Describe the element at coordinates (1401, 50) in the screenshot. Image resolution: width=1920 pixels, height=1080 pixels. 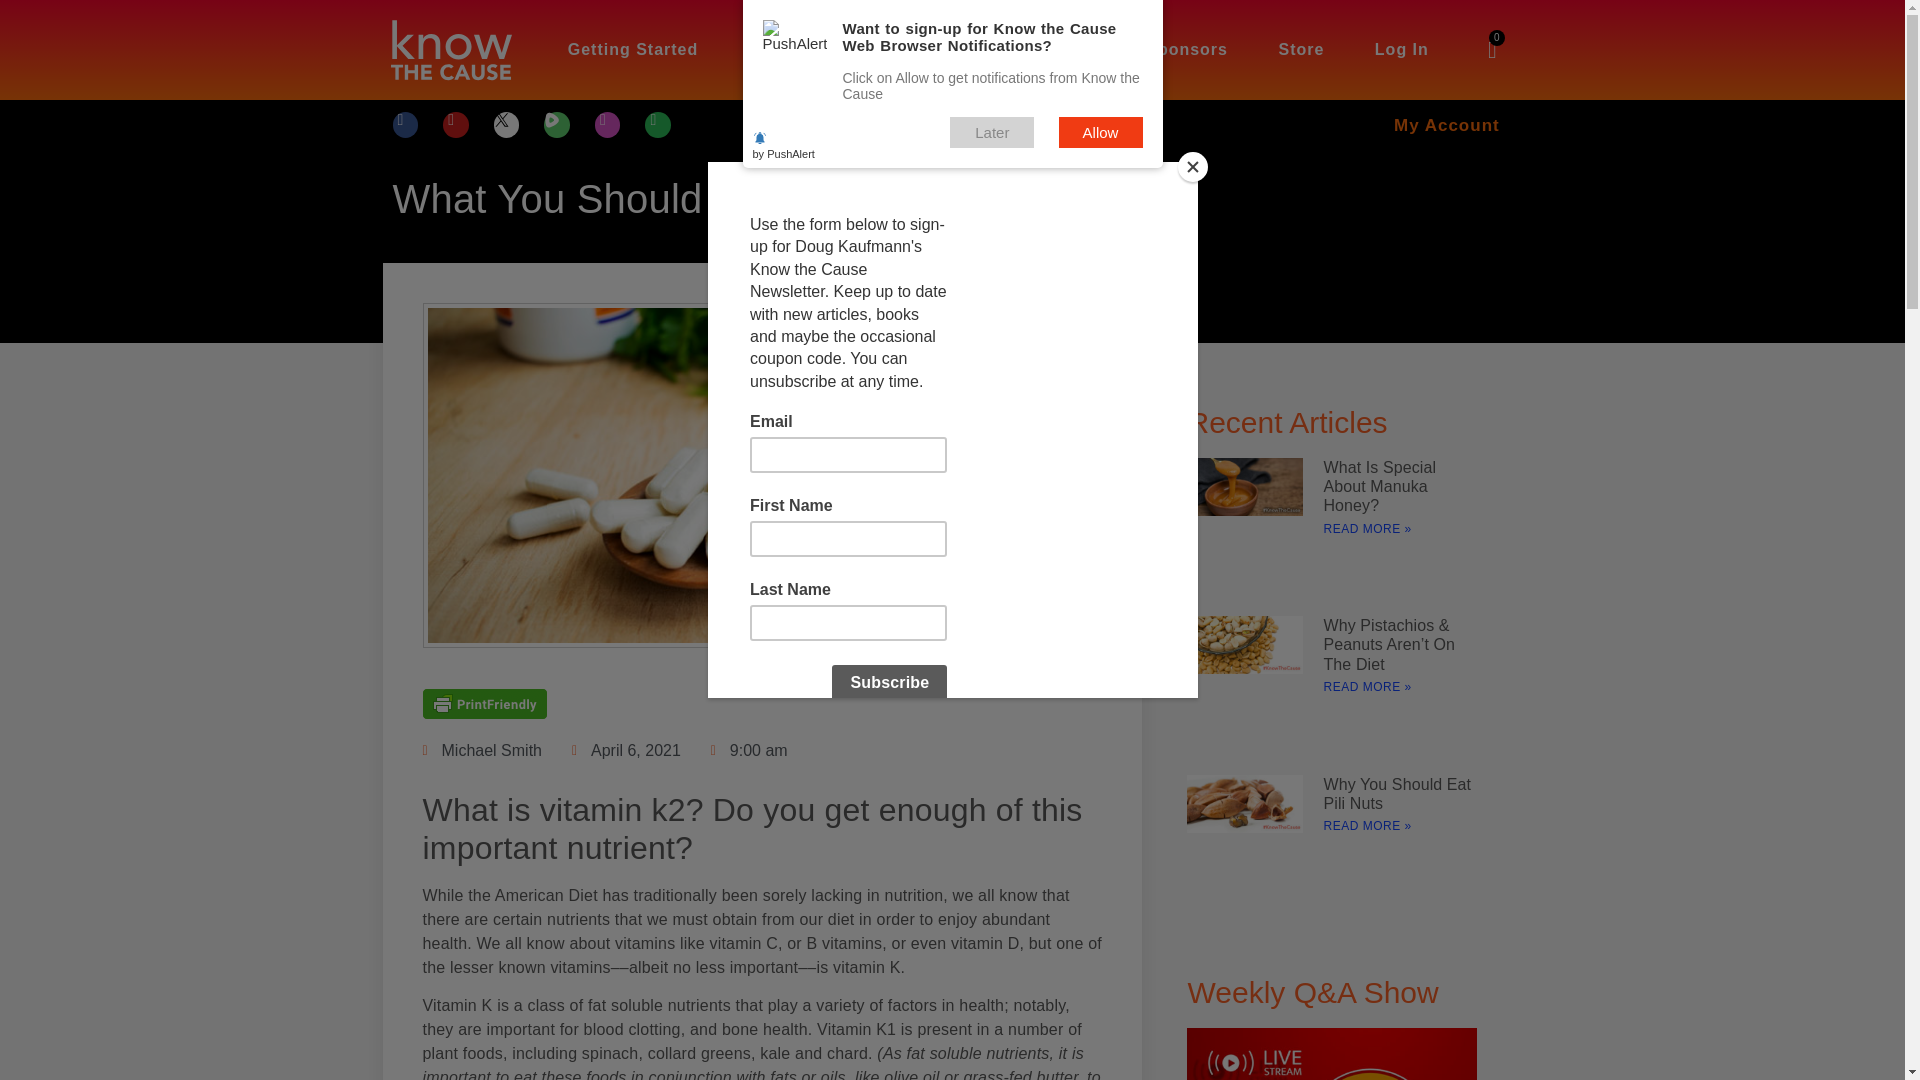
I see `Log In` at that location.